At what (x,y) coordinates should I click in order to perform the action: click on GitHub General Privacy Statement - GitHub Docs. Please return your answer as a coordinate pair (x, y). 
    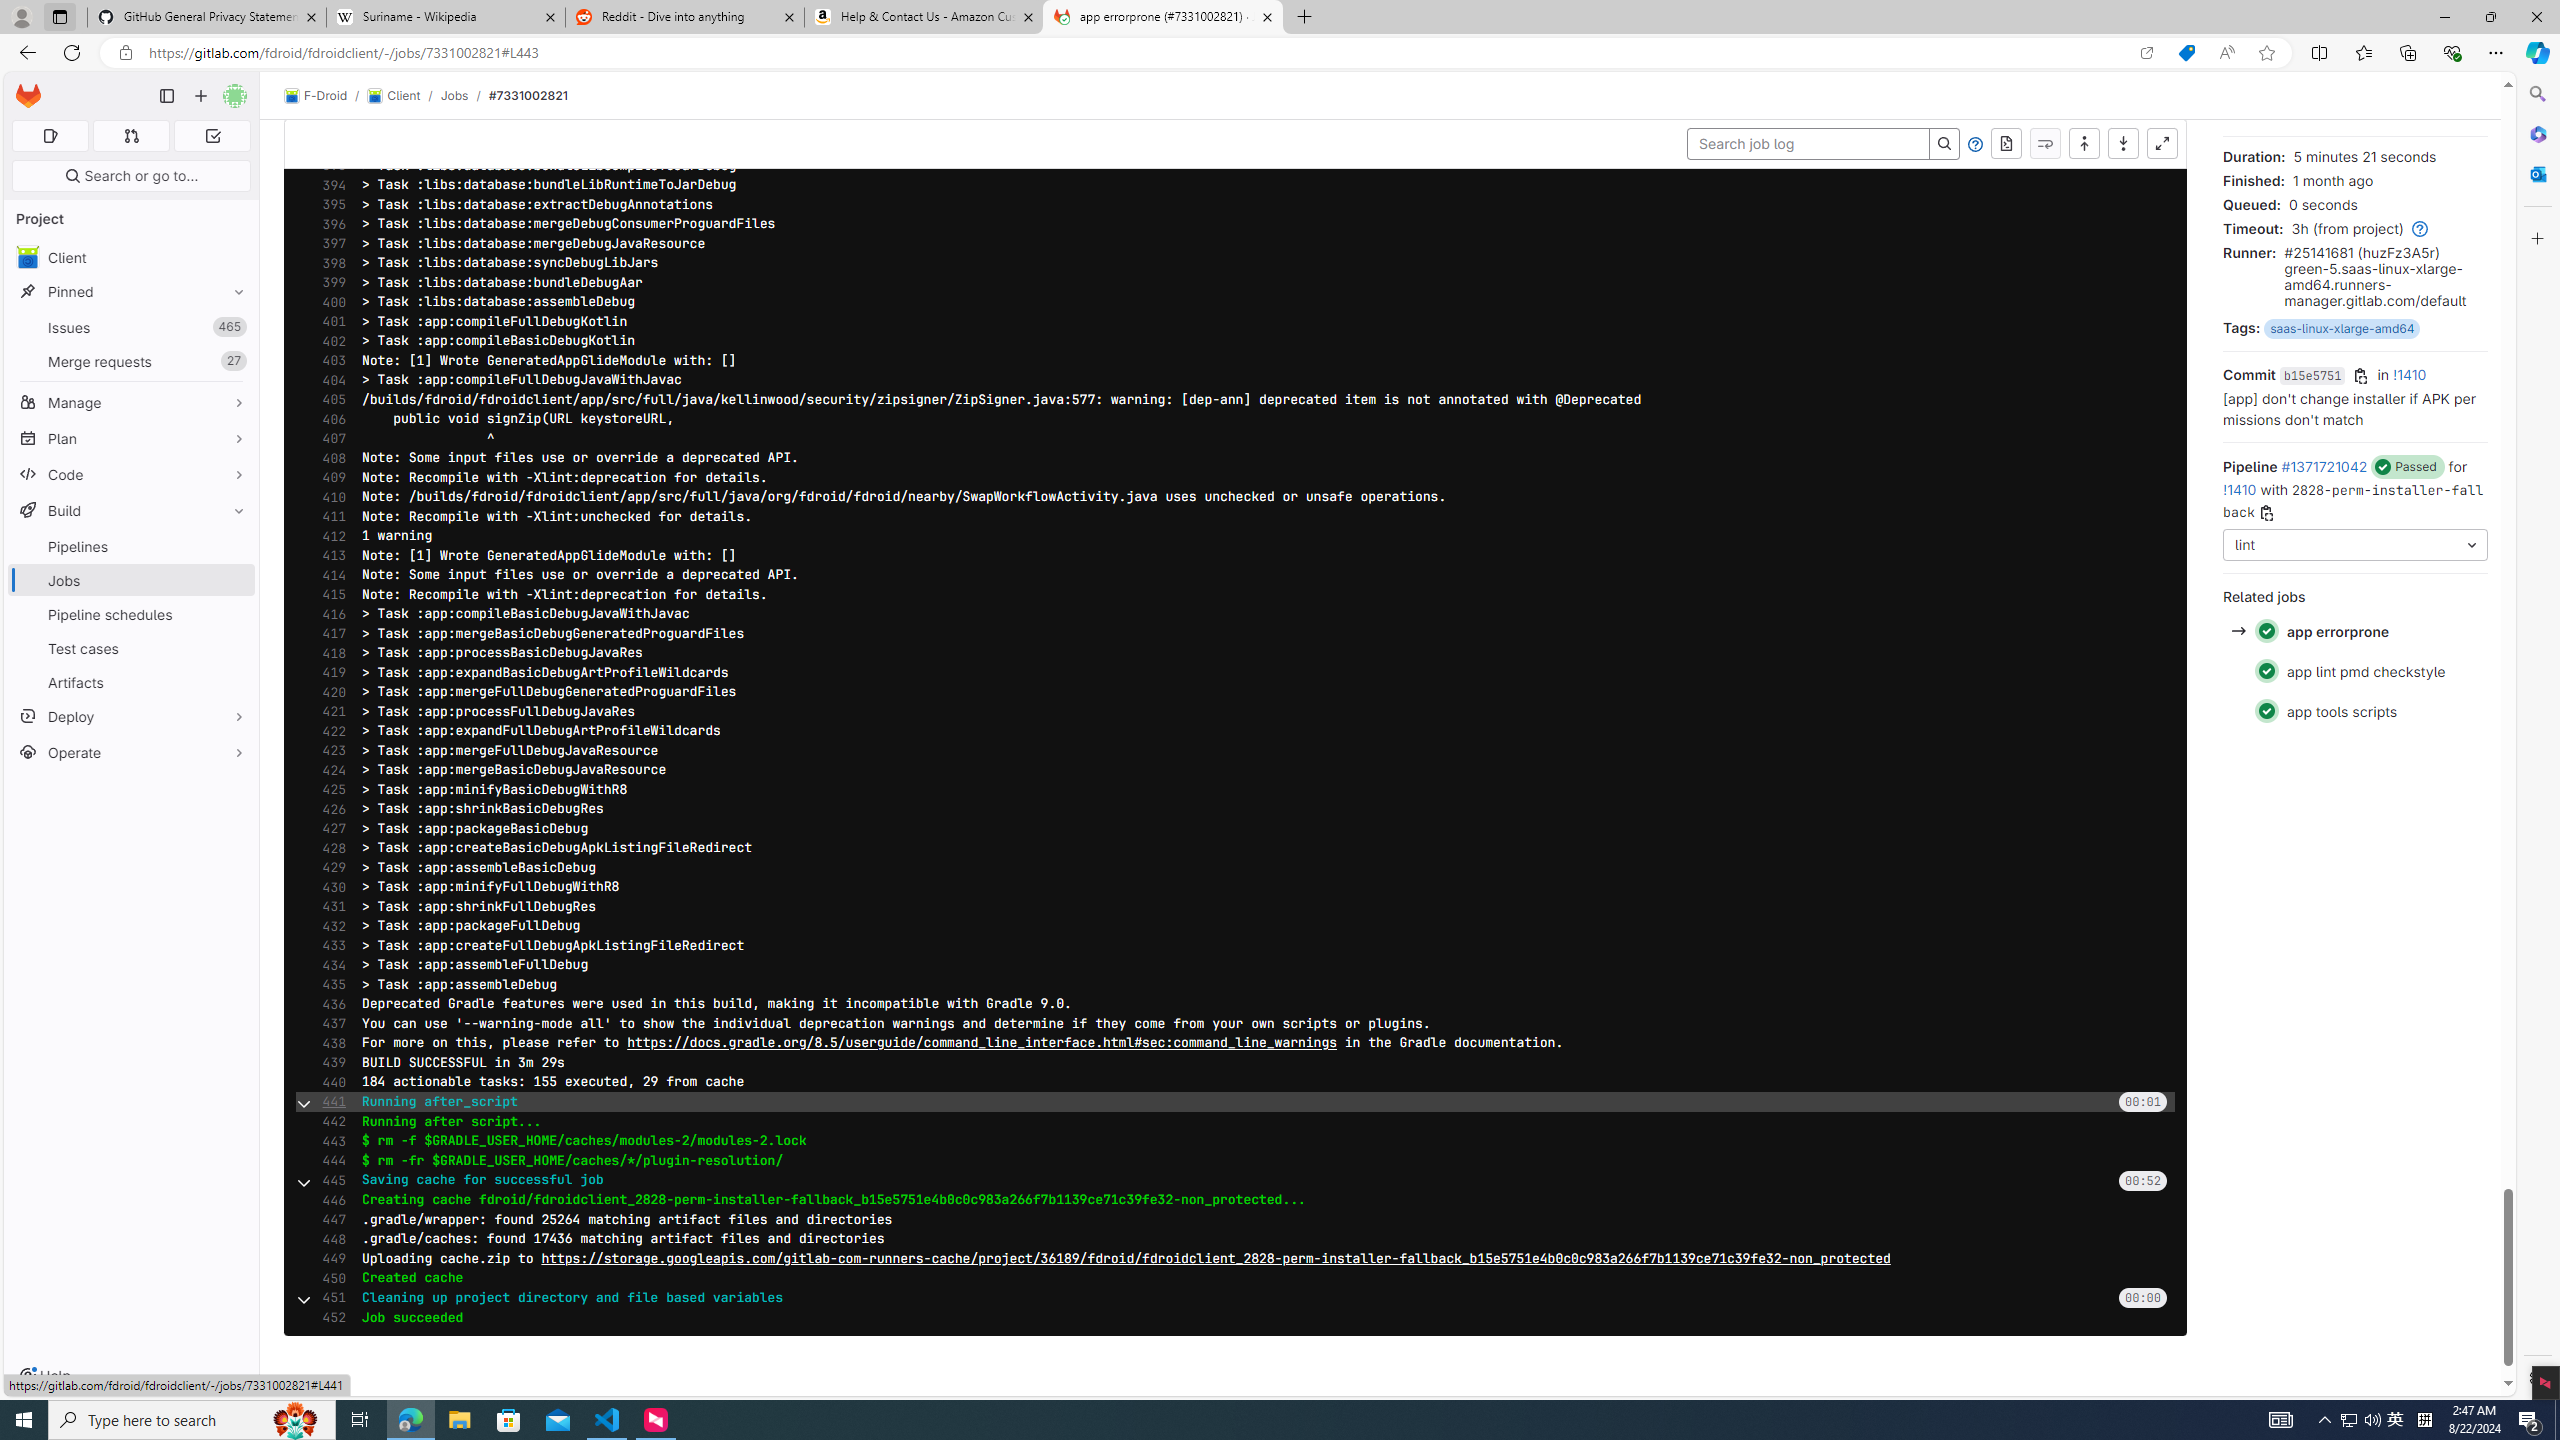
    Looking at the image, I should click on (207, 17).